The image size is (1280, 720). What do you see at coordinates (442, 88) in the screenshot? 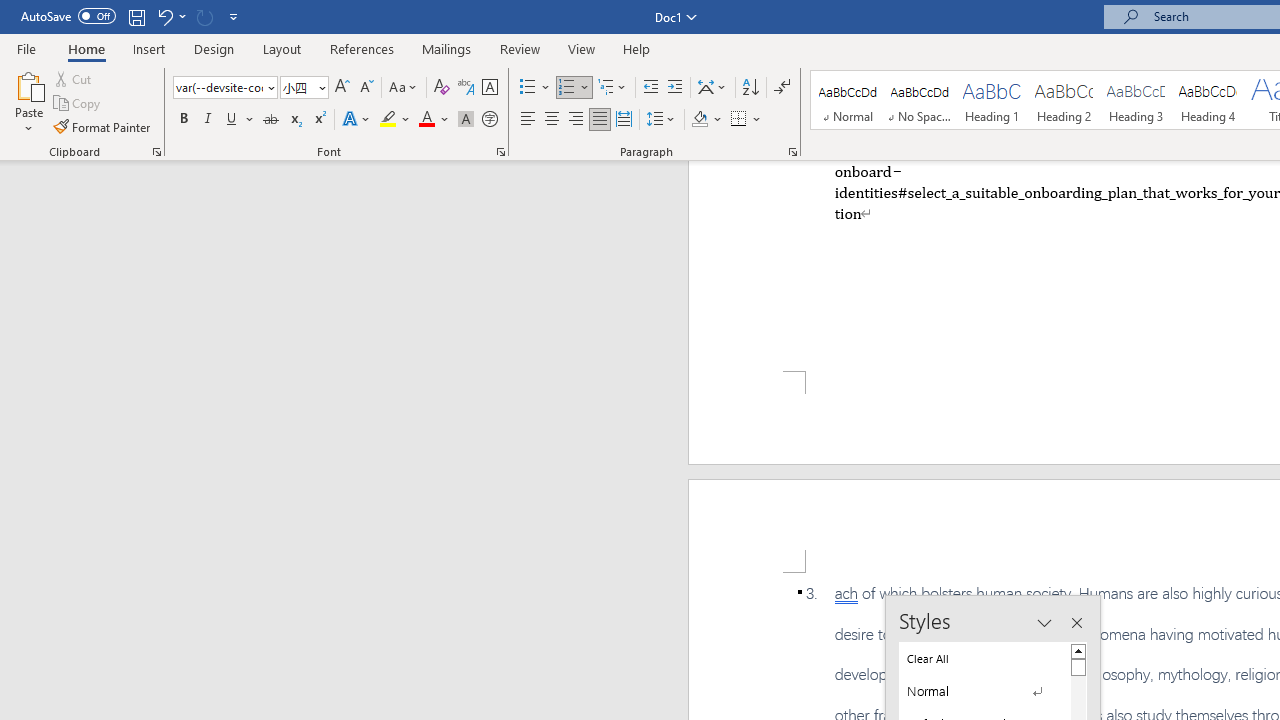
I see `Clear Formatting` at bounding box center [442, 88].